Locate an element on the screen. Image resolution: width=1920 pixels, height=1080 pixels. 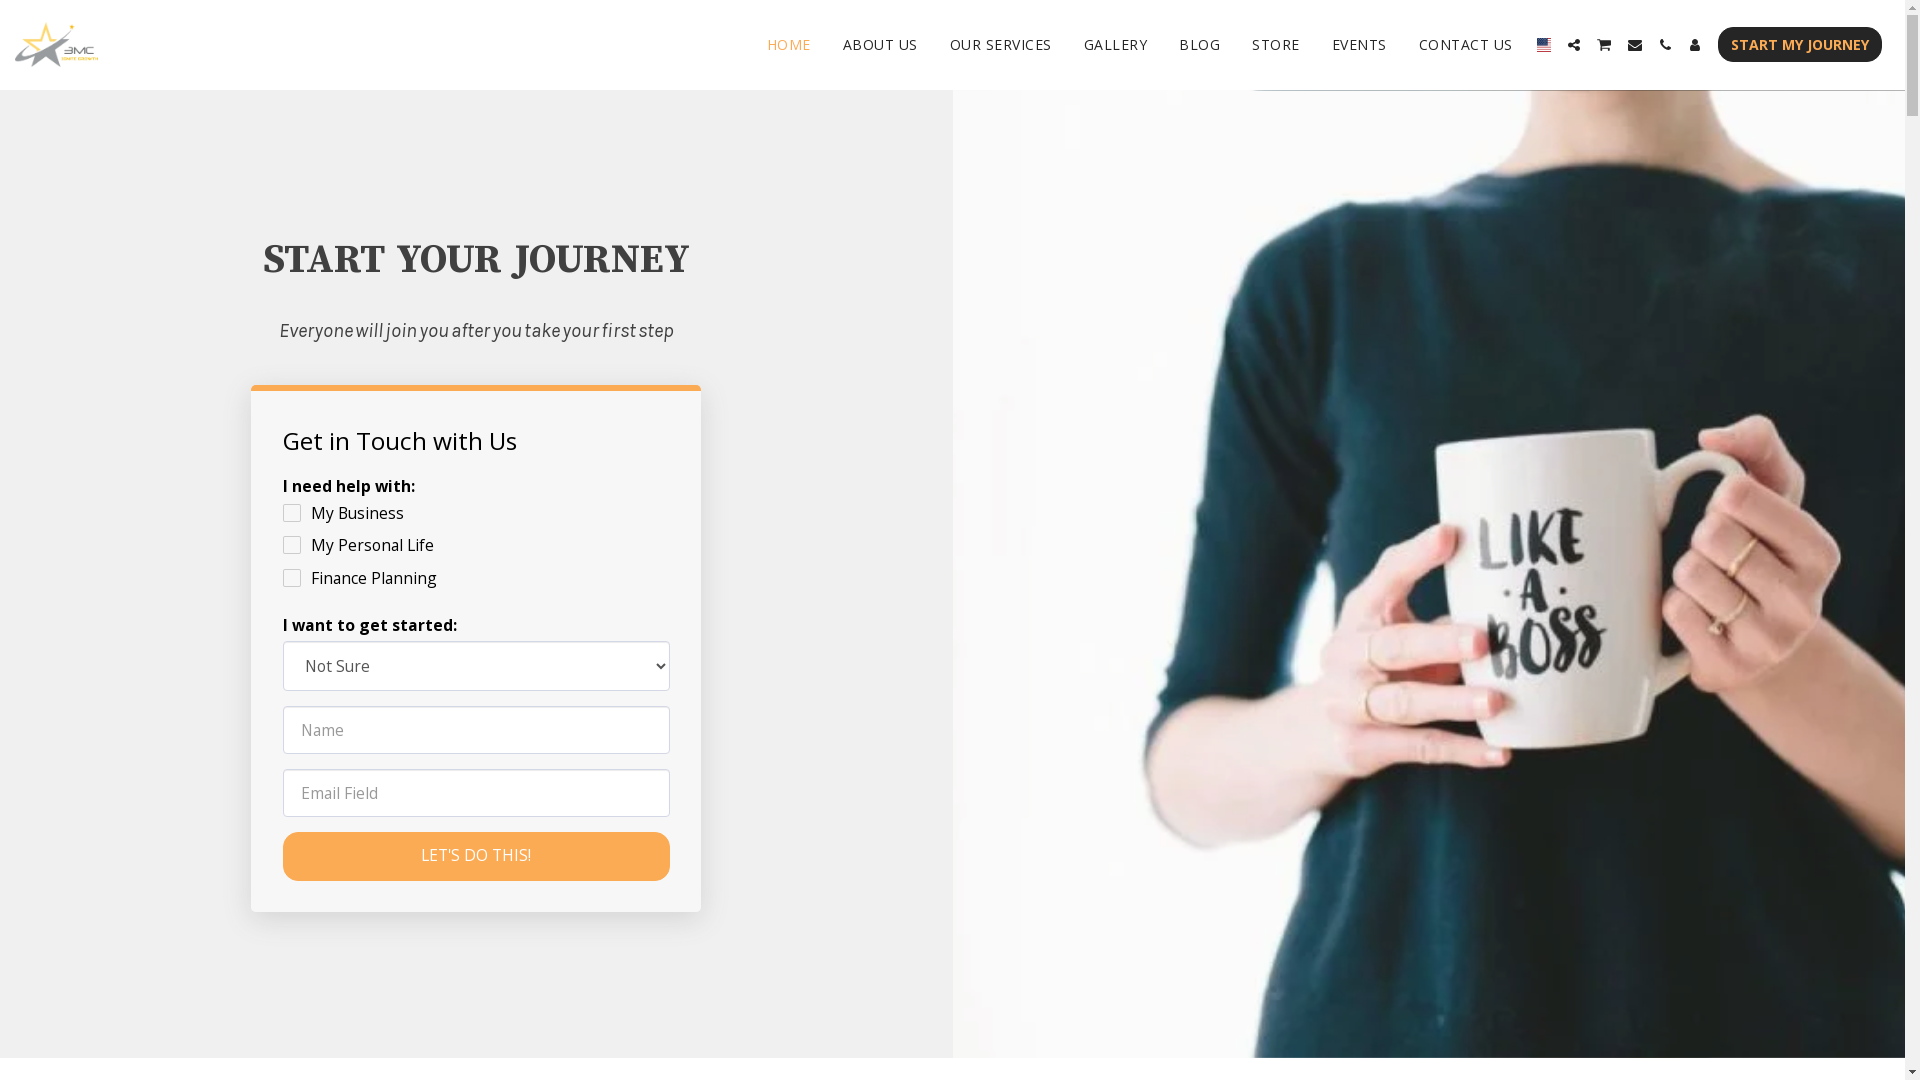
BLOG is located at coordinates (1200, 44).